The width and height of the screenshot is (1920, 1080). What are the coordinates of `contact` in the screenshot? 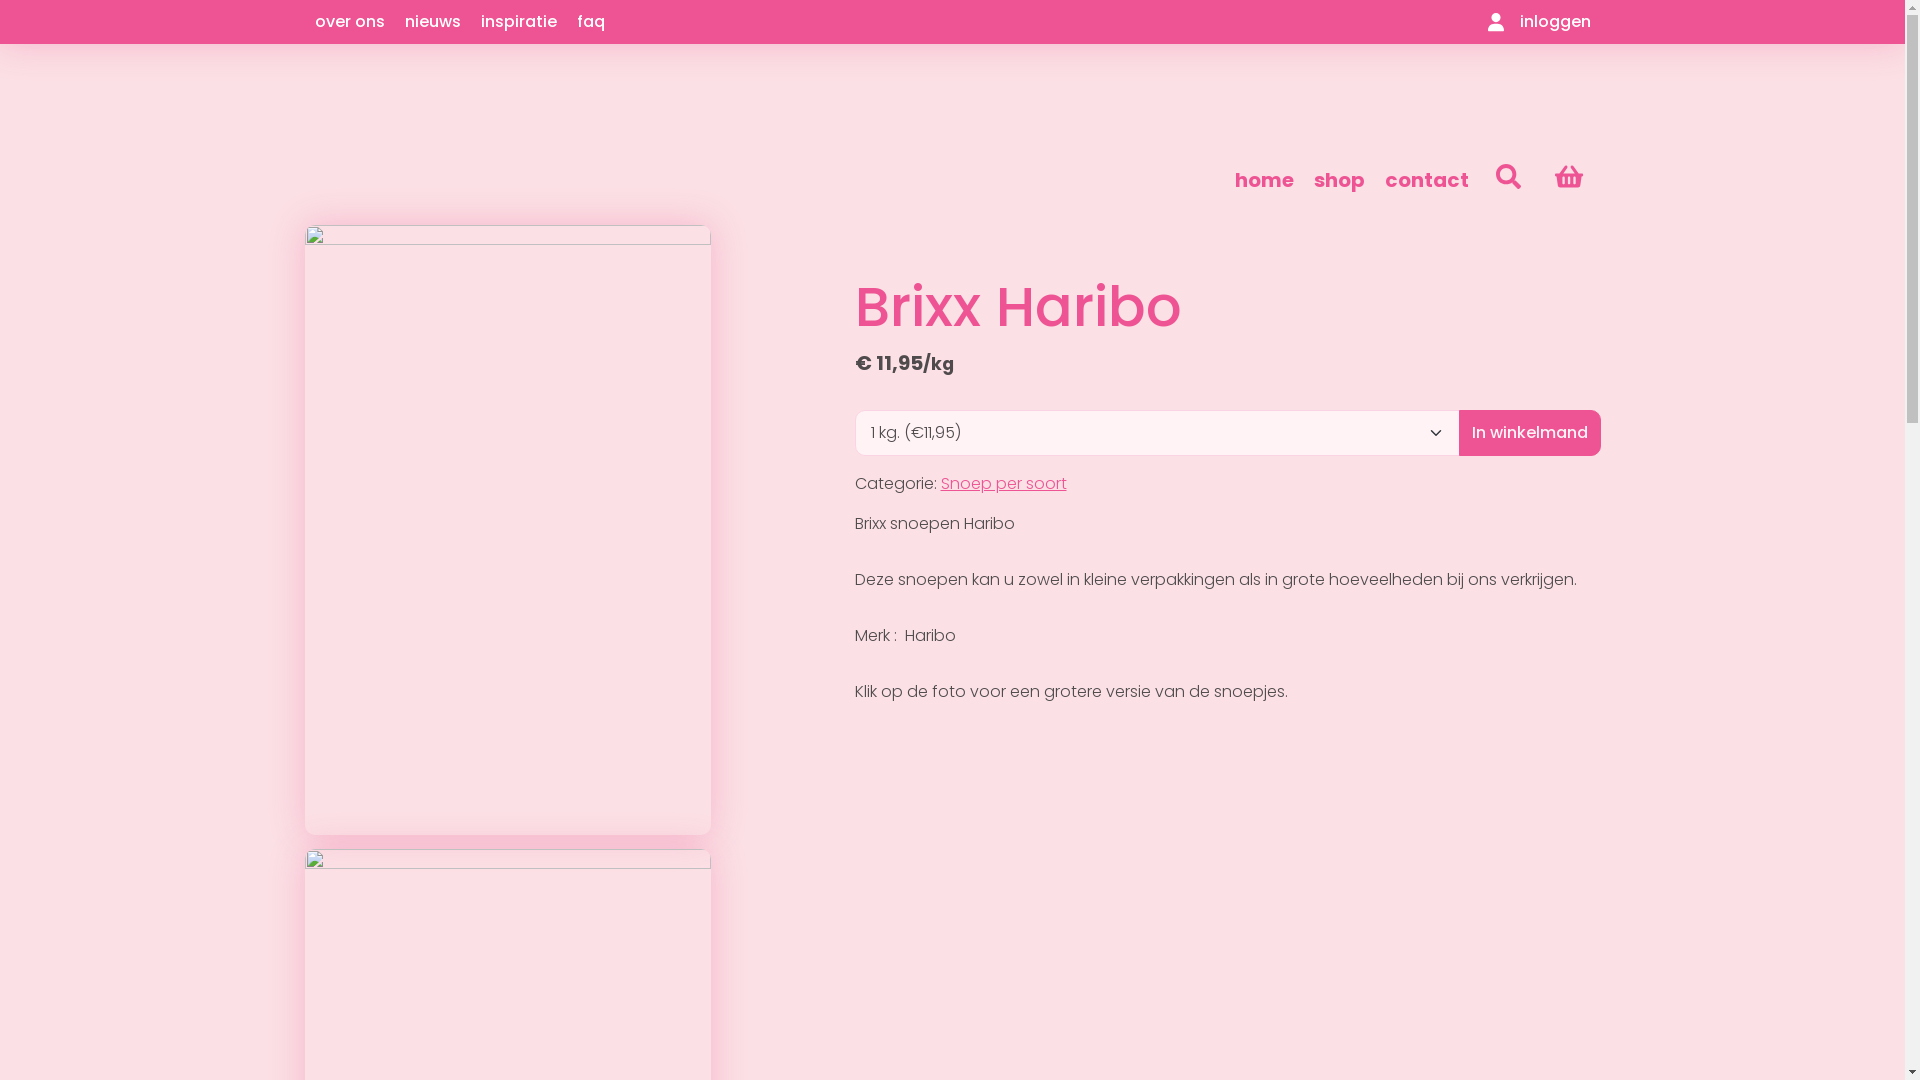 It's located at (1427, 179).